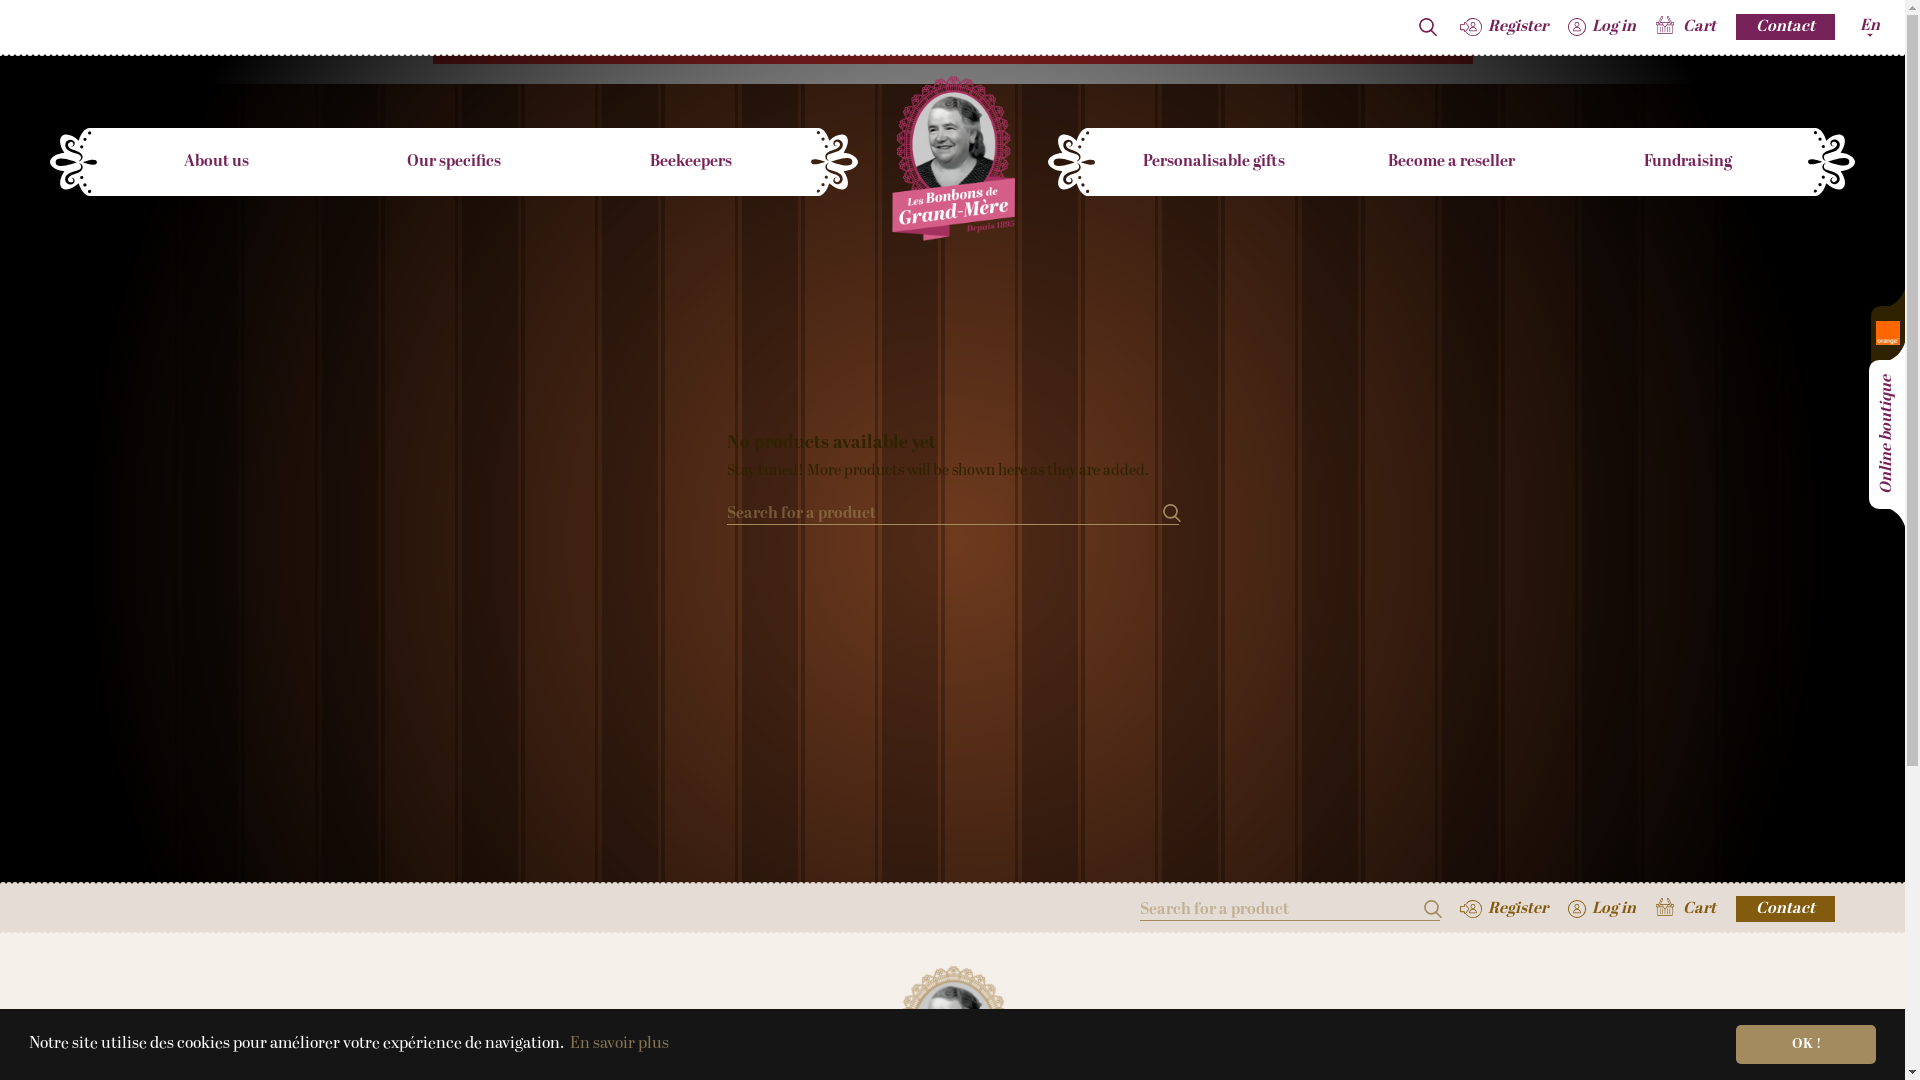  What do you see at coordinates (1602, 909) in the screenshot?
I see `Log in` at bounding box center [1602, 909].